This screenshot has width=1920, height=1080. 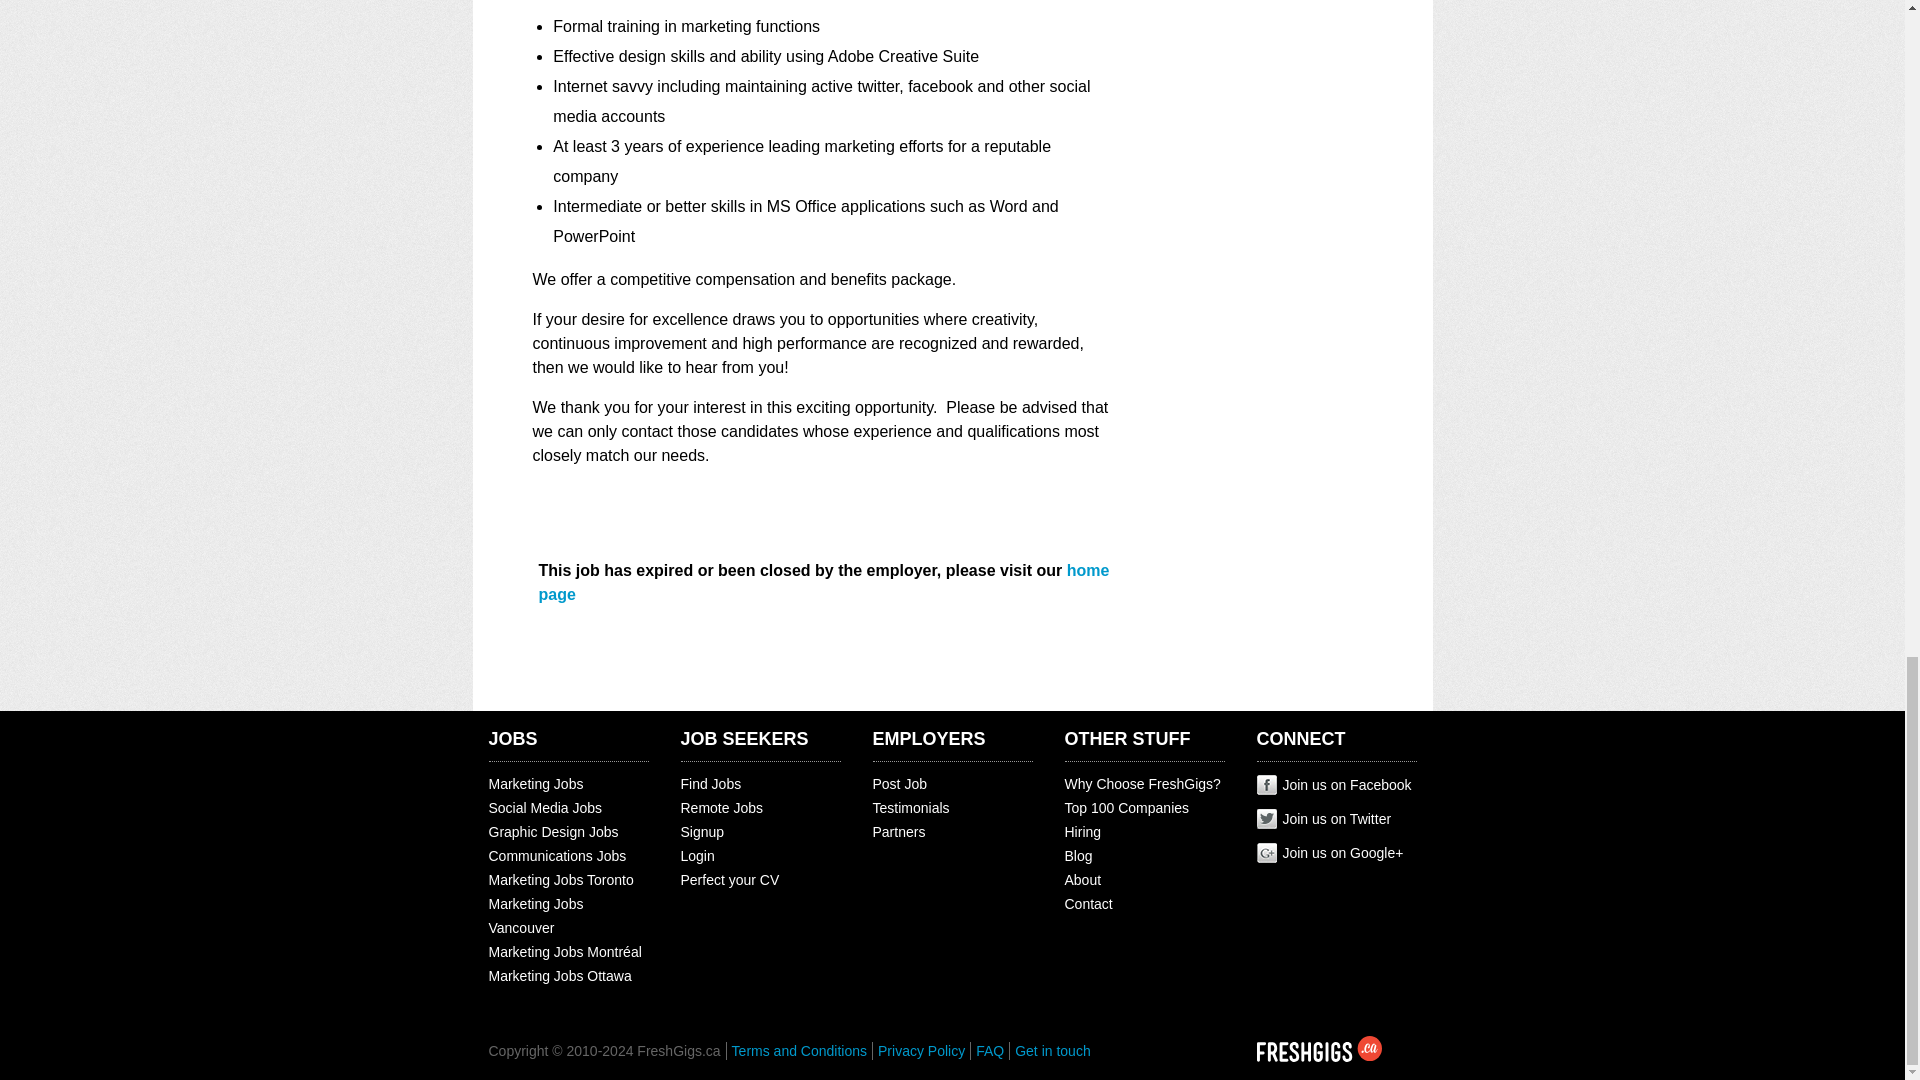 What do you see at coordinates (823, 582) in the screenshot?
I see `home page` at bounding box center [823, 582].